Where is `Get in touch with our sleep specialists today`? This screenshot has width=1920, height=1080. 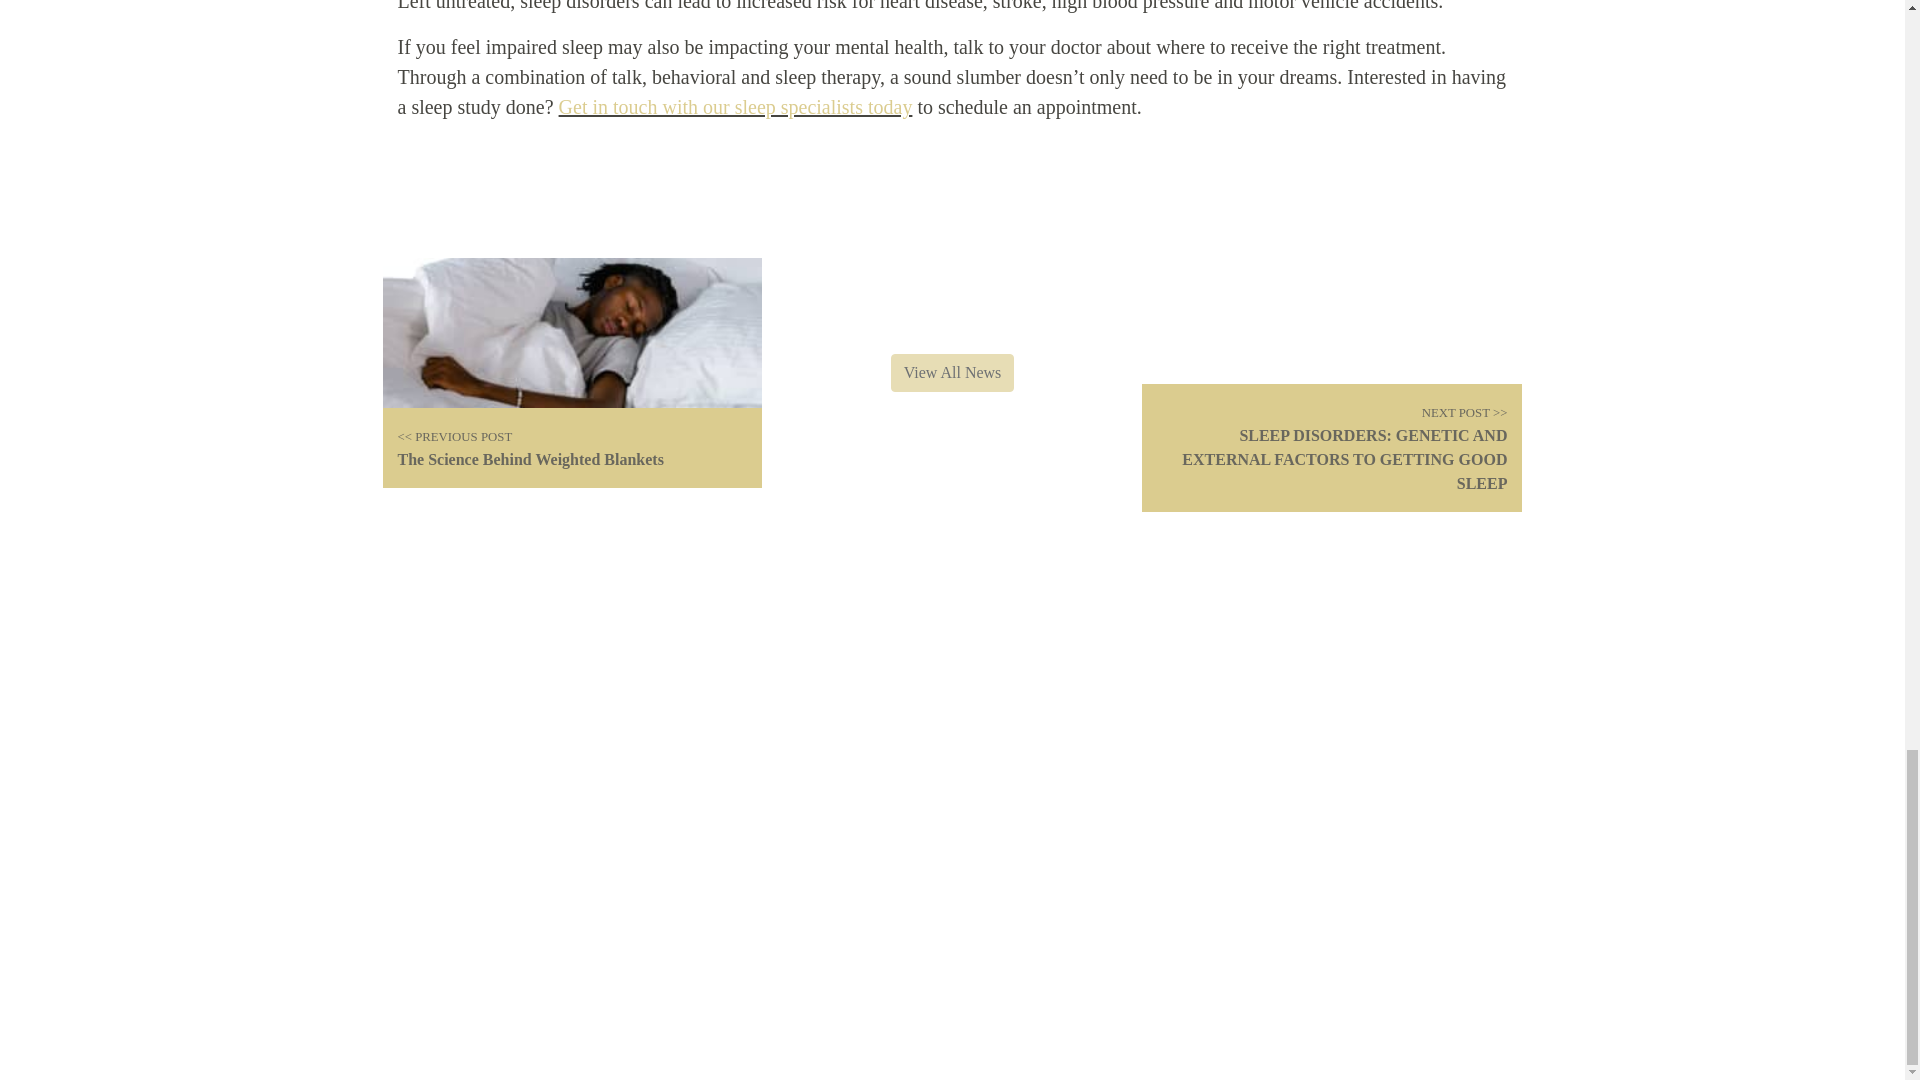
Get in touch with our sleep specialists today is located at coordinates (736, 106).